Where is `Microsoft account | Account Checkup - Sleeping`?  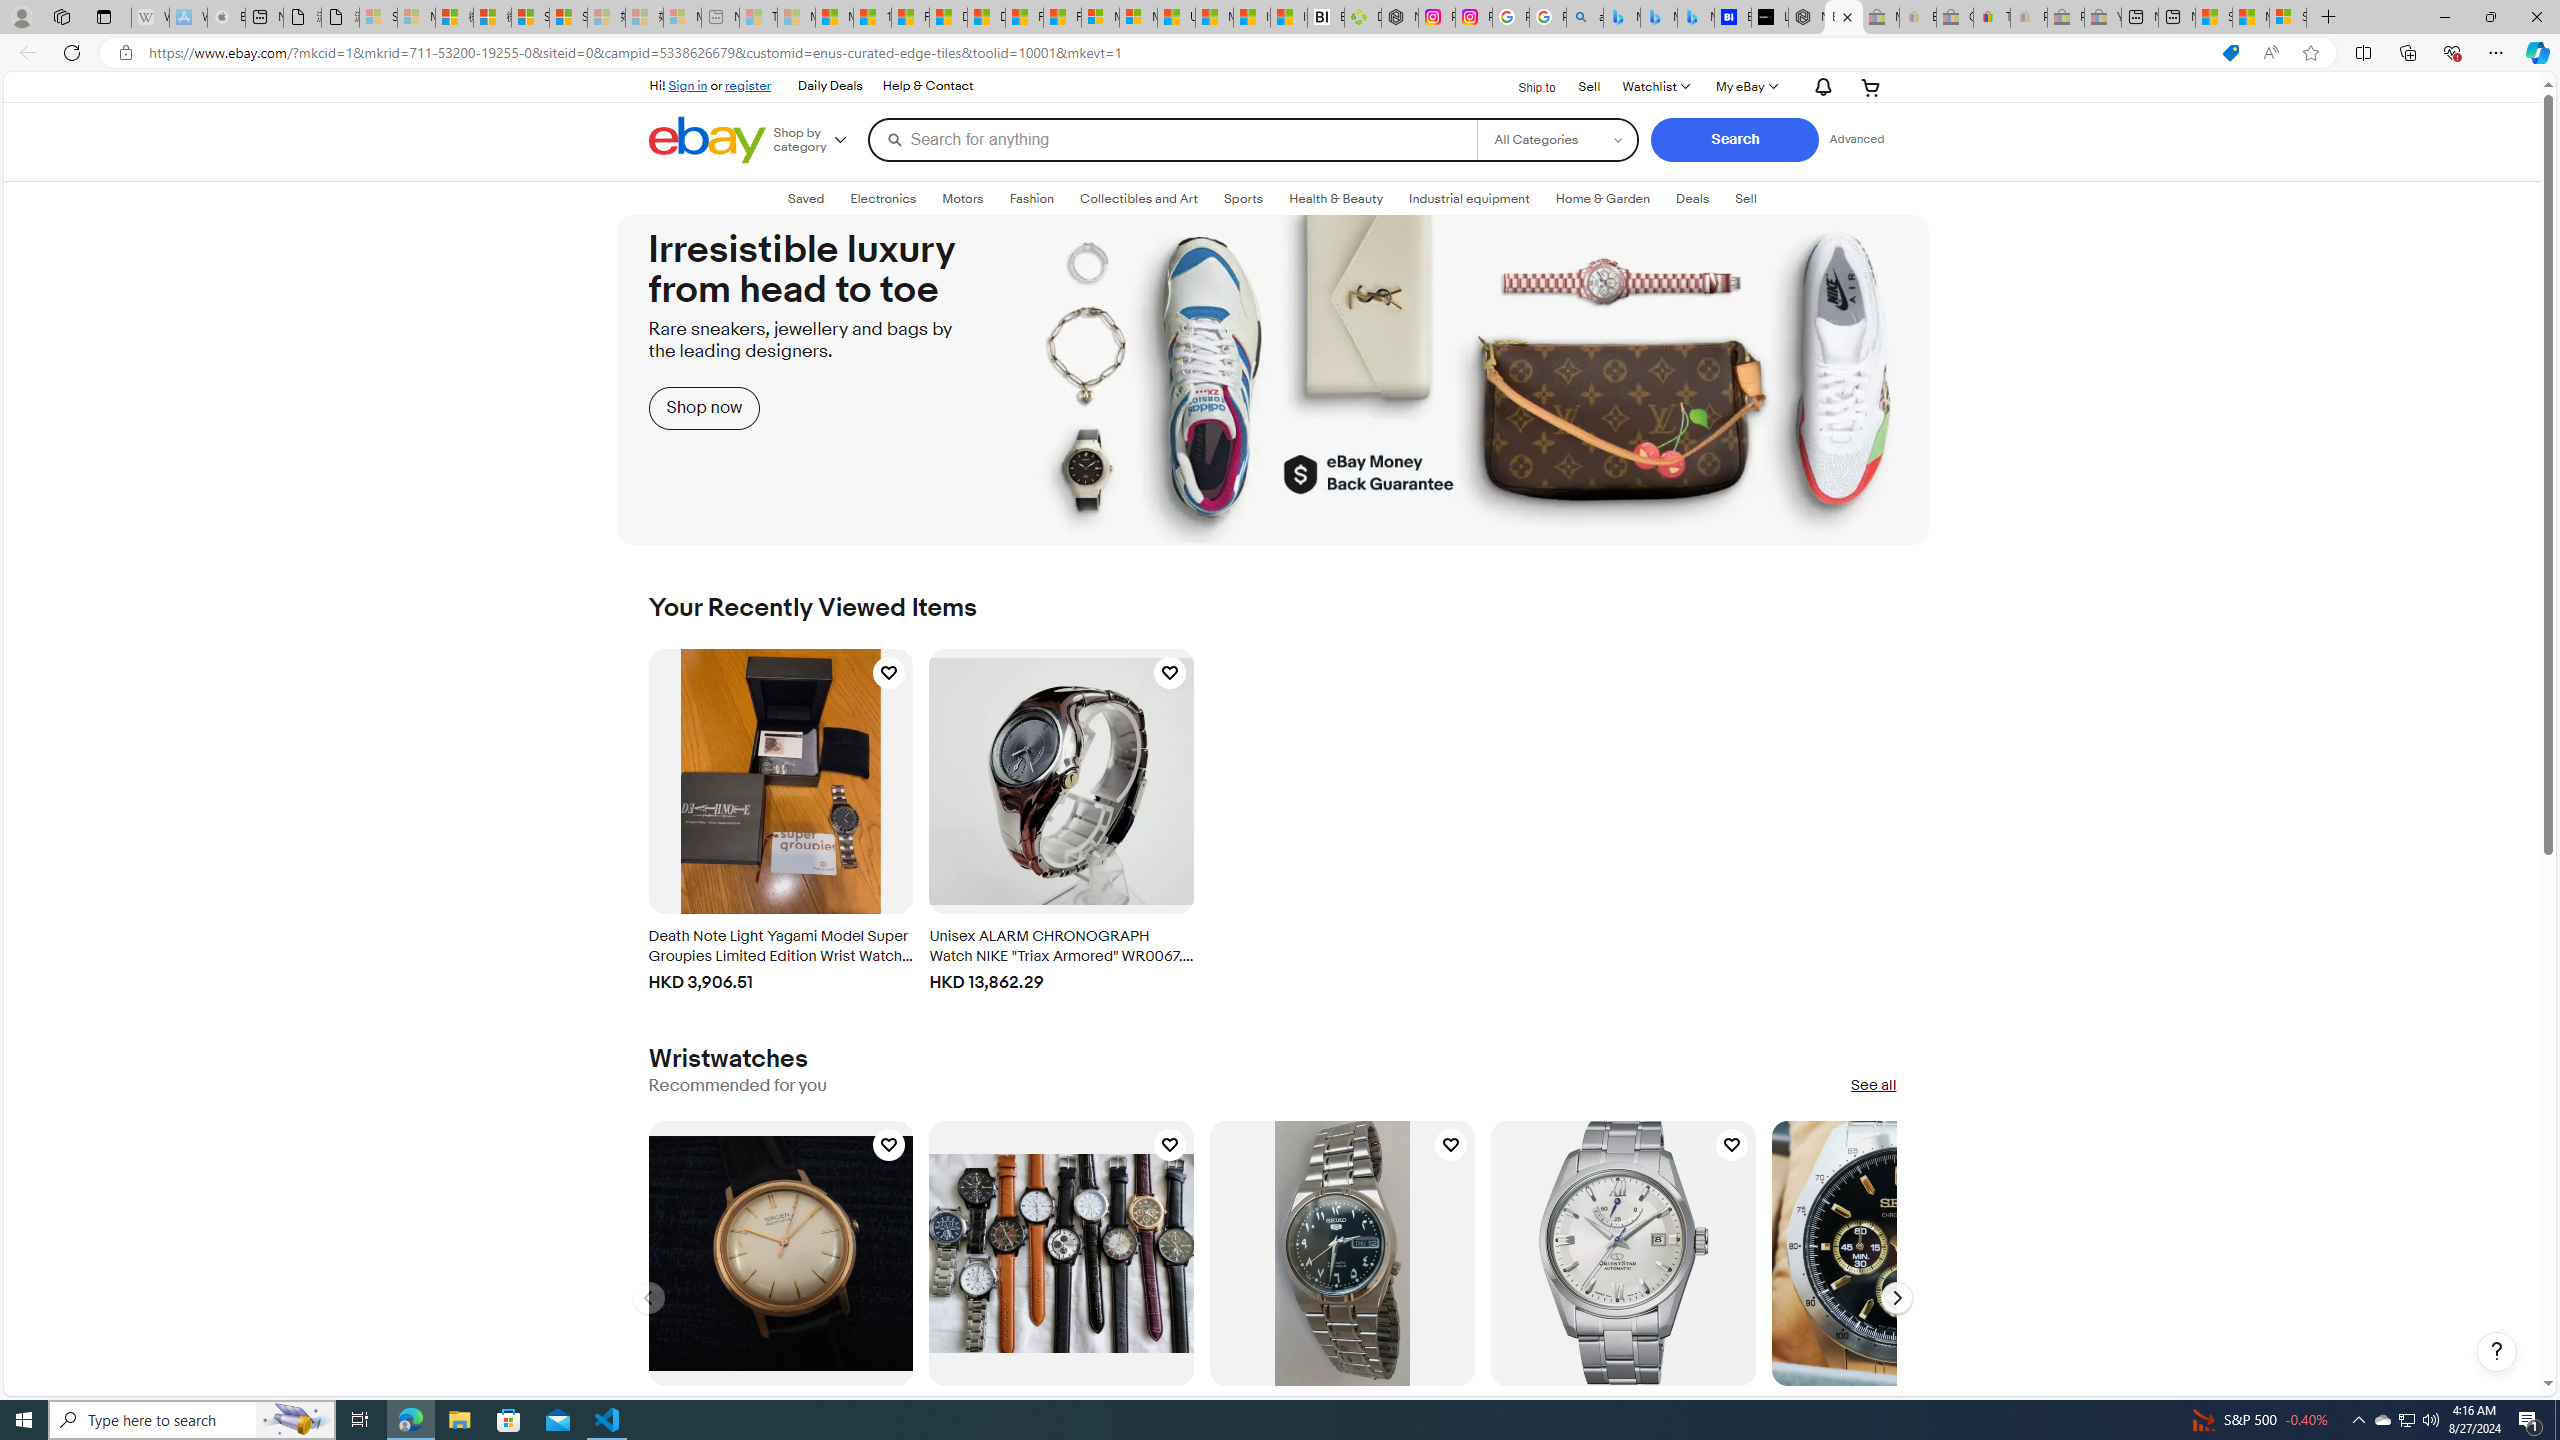 Microsoft account | Account Checkup - Sleeping is located at coordinates (682, 17).